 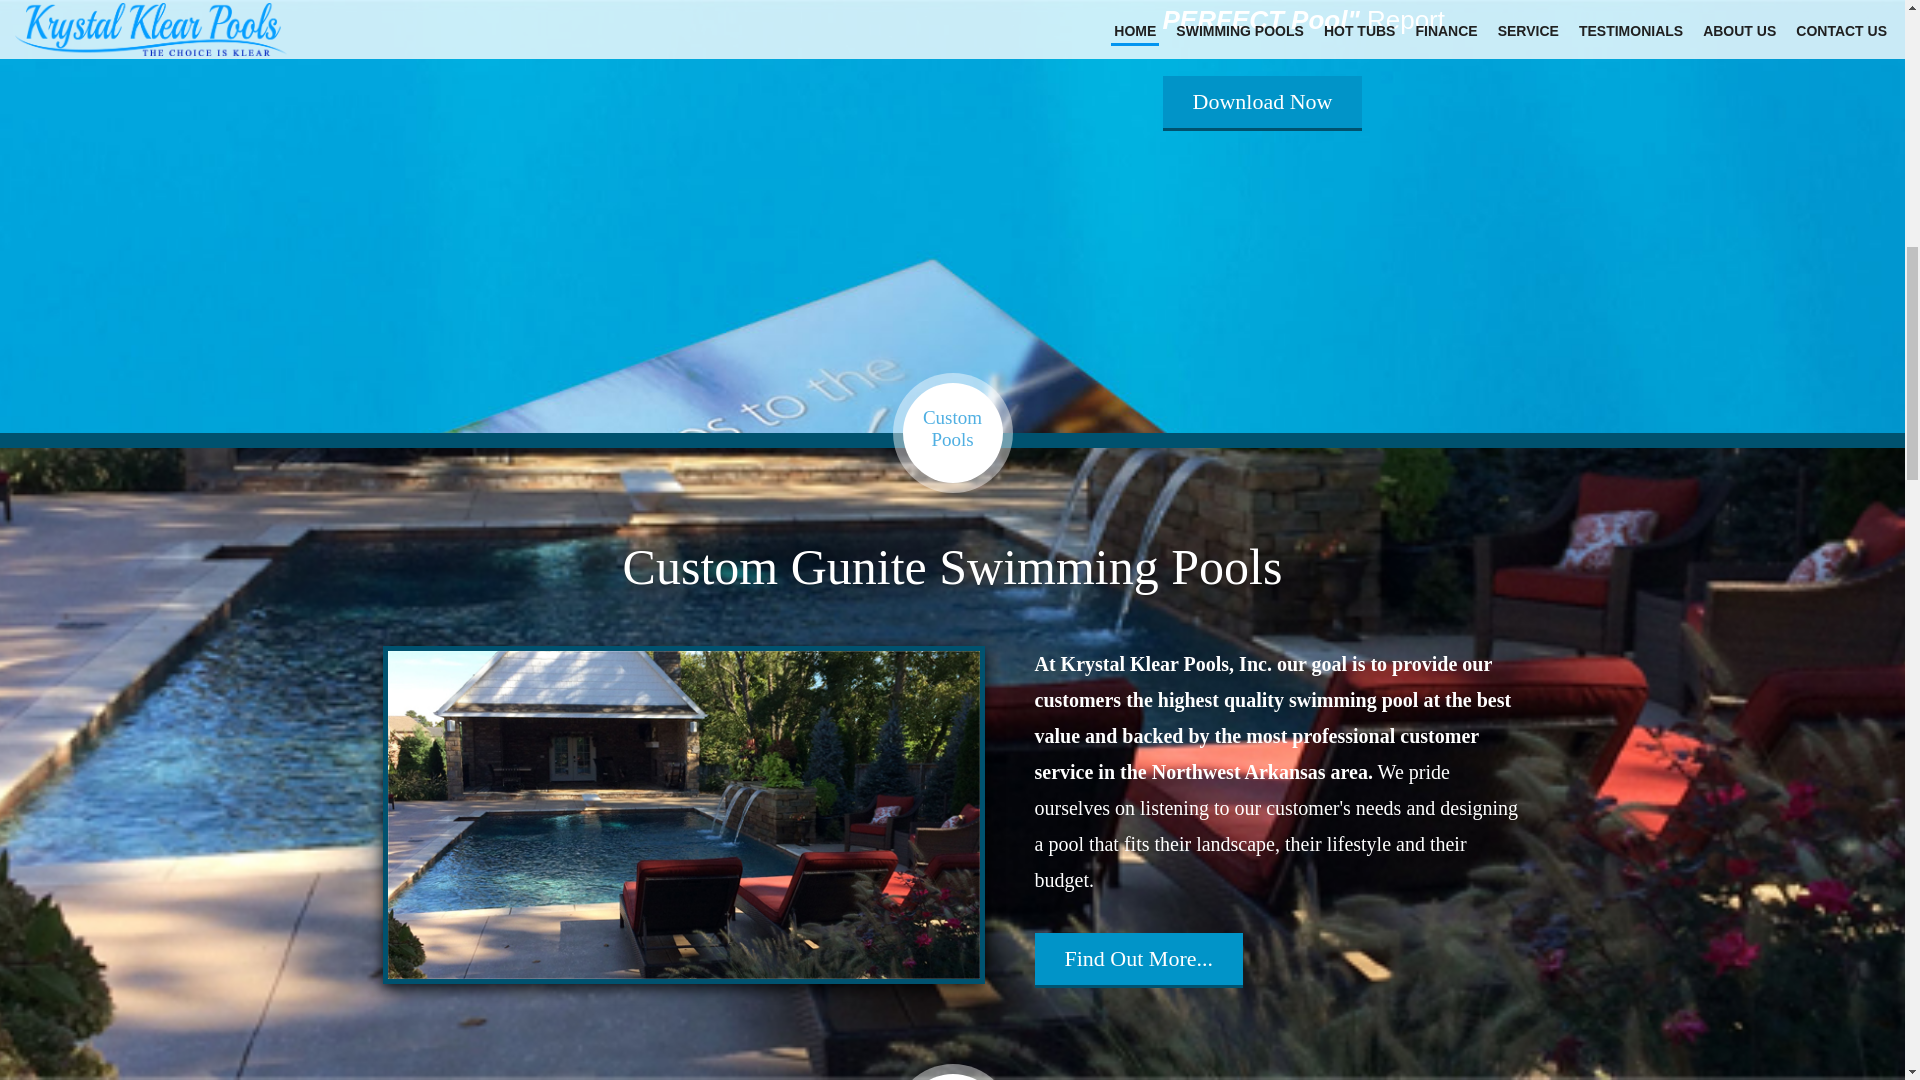 What do you see at coordinates (1138, 958) in the screenshot?
I see `Find Out More...` at bounding box center [1138, 958].